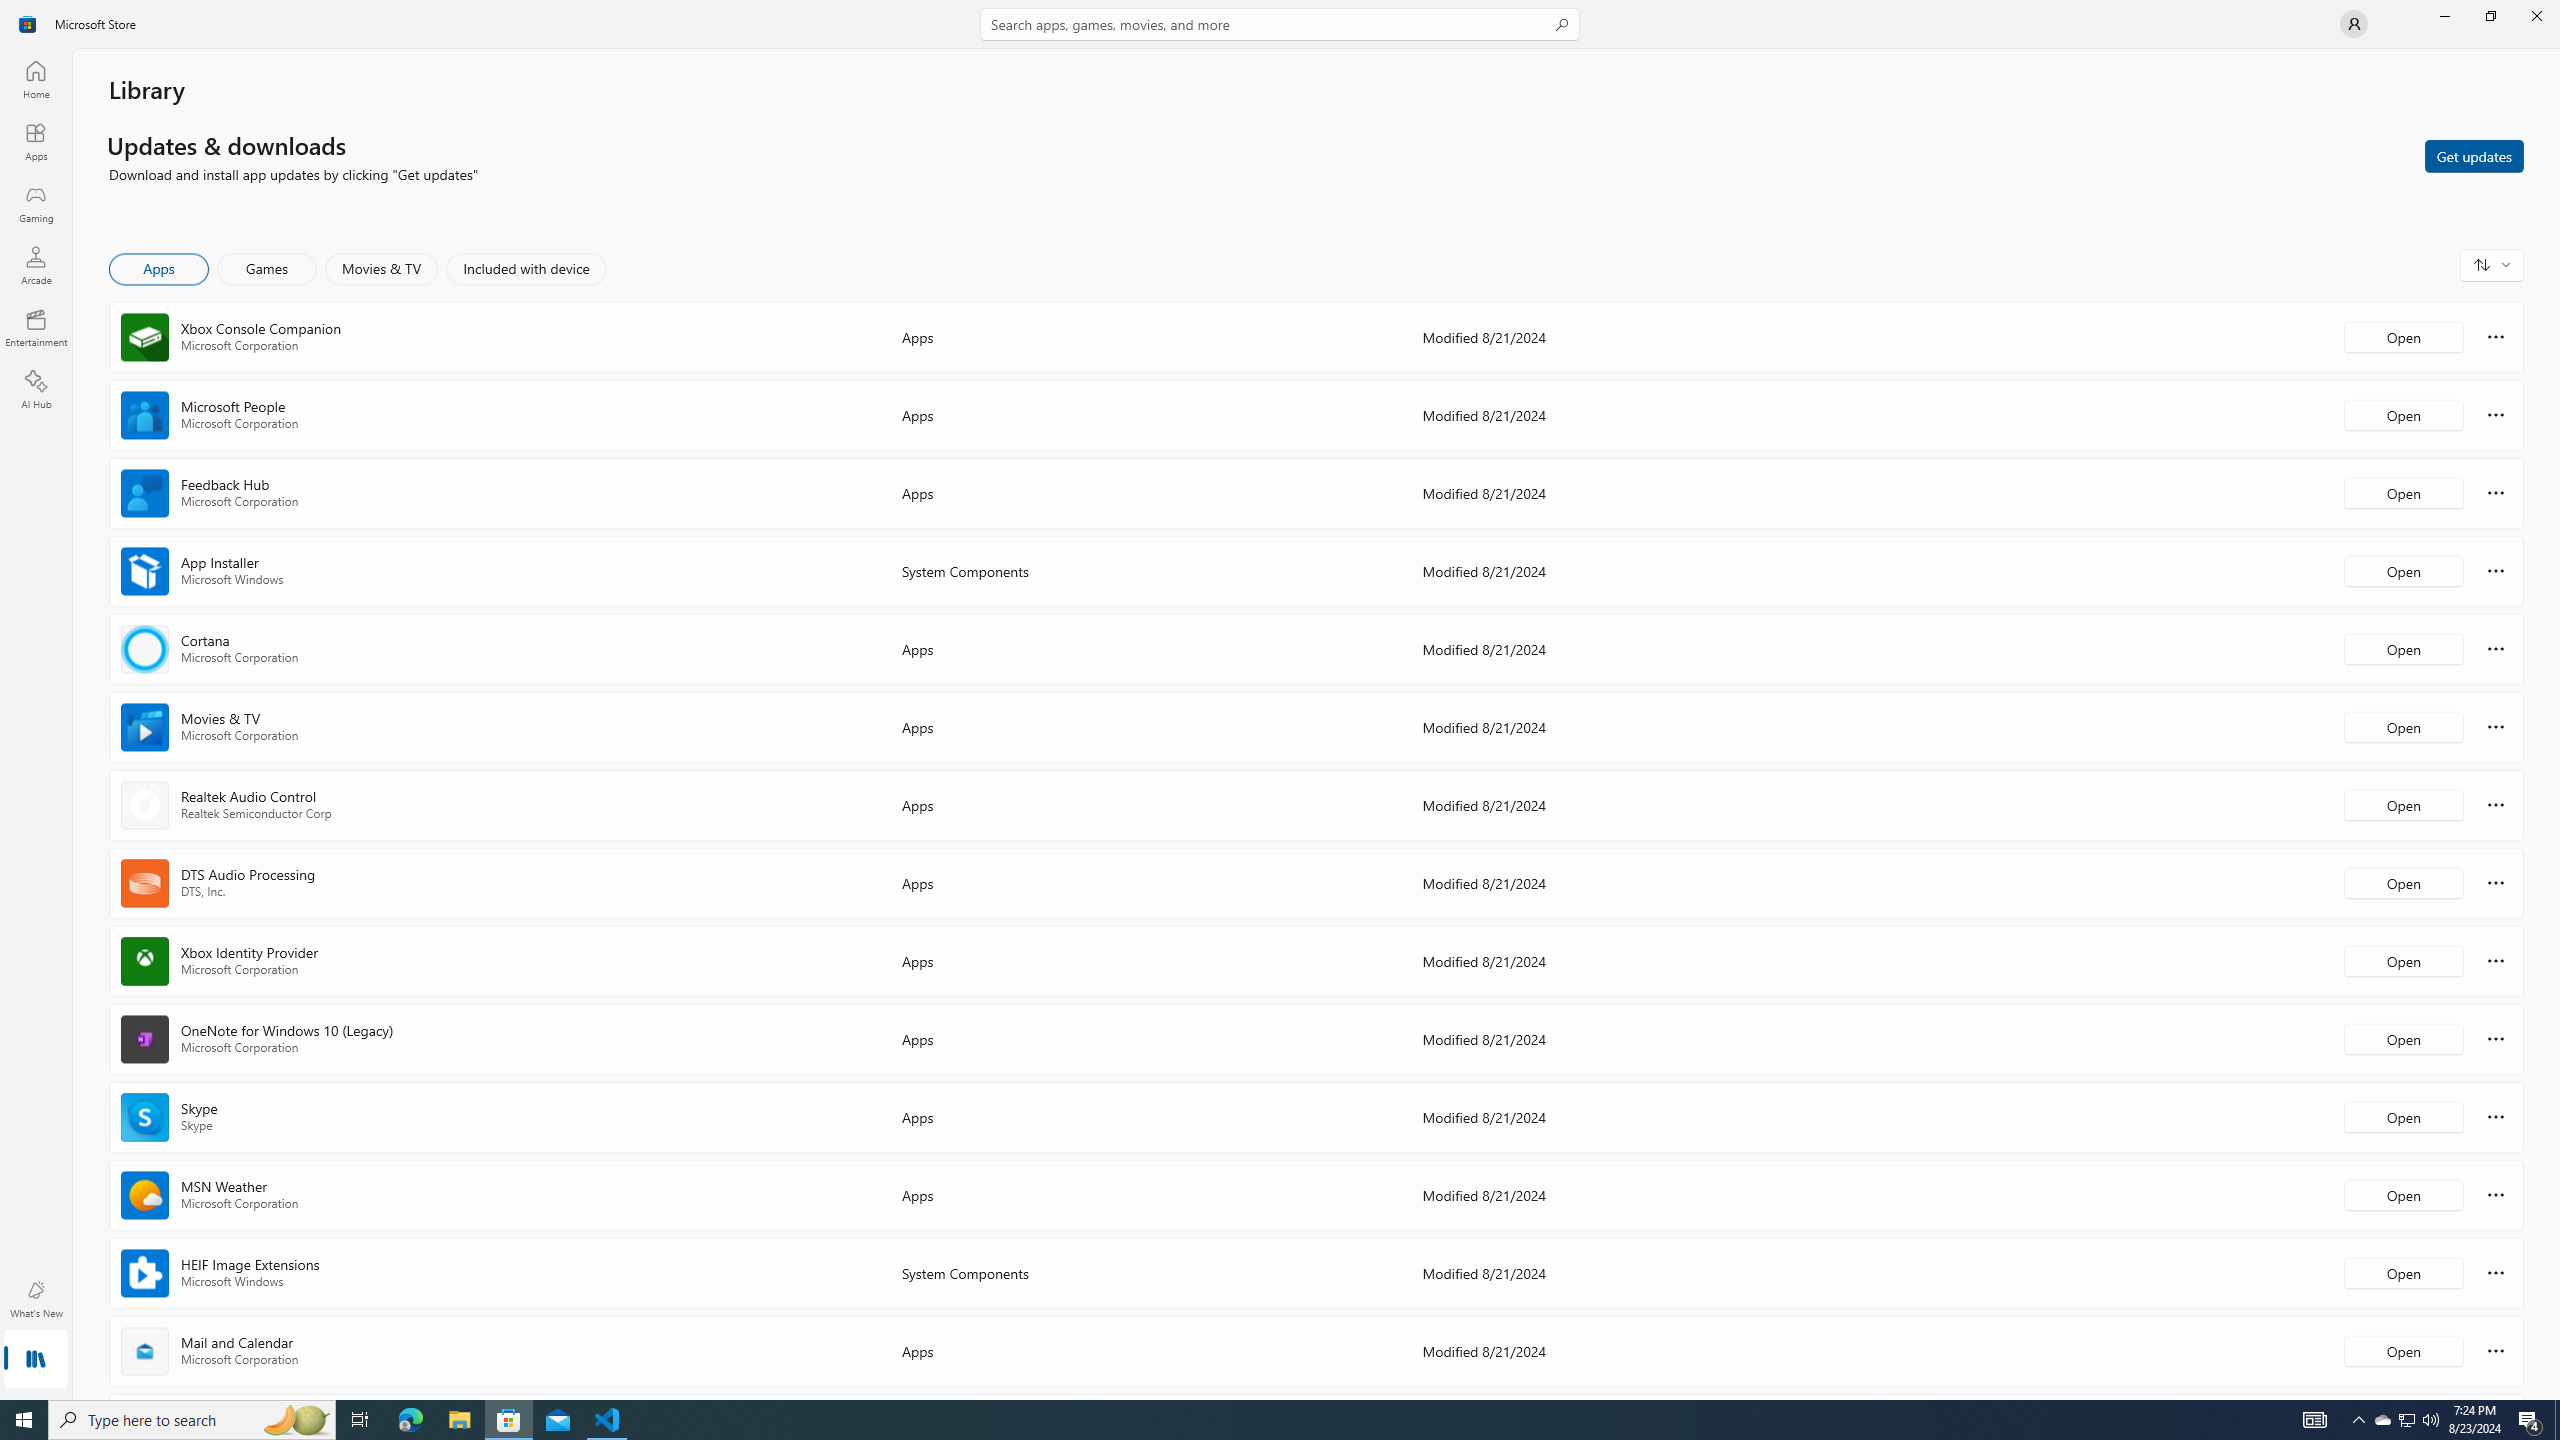 This screenshot has height=1440, width=2560. I want to click on AutomationID: NavigationControl, so click(1280, 700).